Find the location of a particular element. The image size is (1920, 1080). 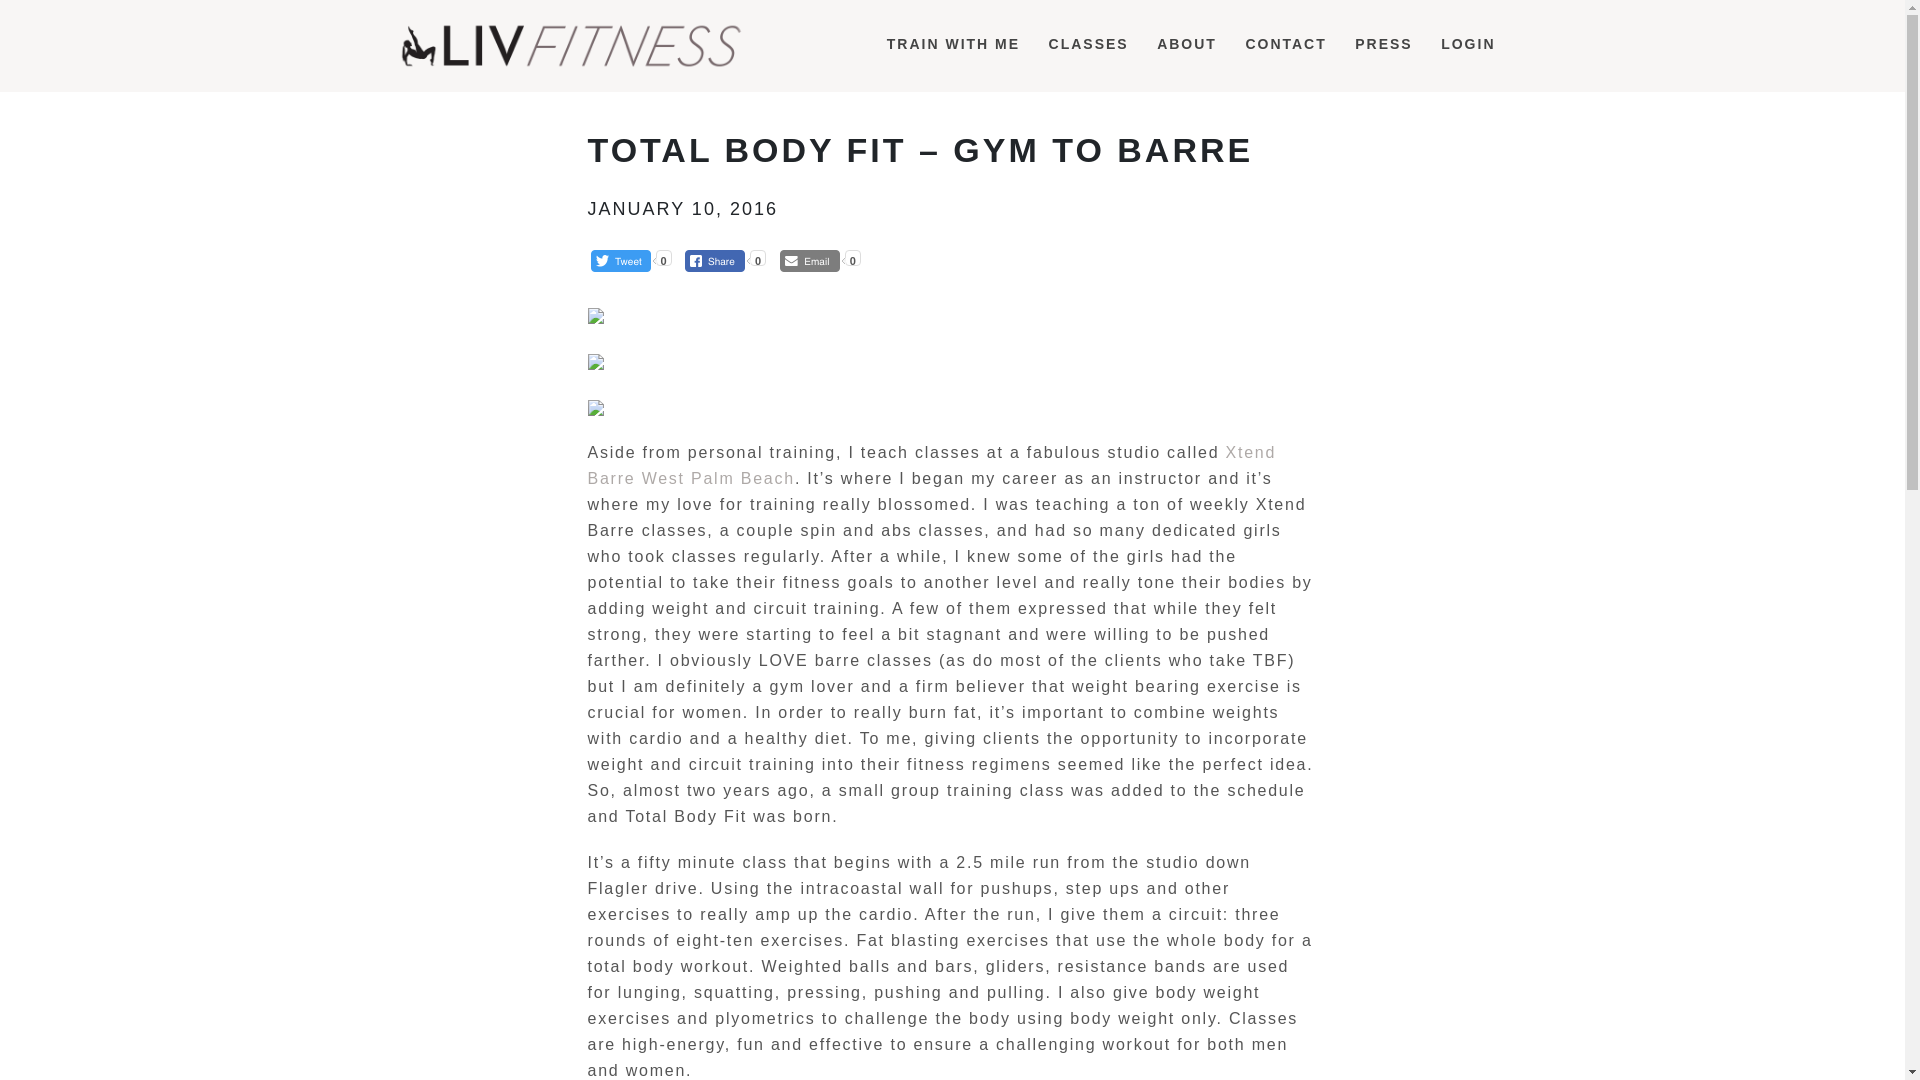

CONTACT is located at coordinates (1285, 44).